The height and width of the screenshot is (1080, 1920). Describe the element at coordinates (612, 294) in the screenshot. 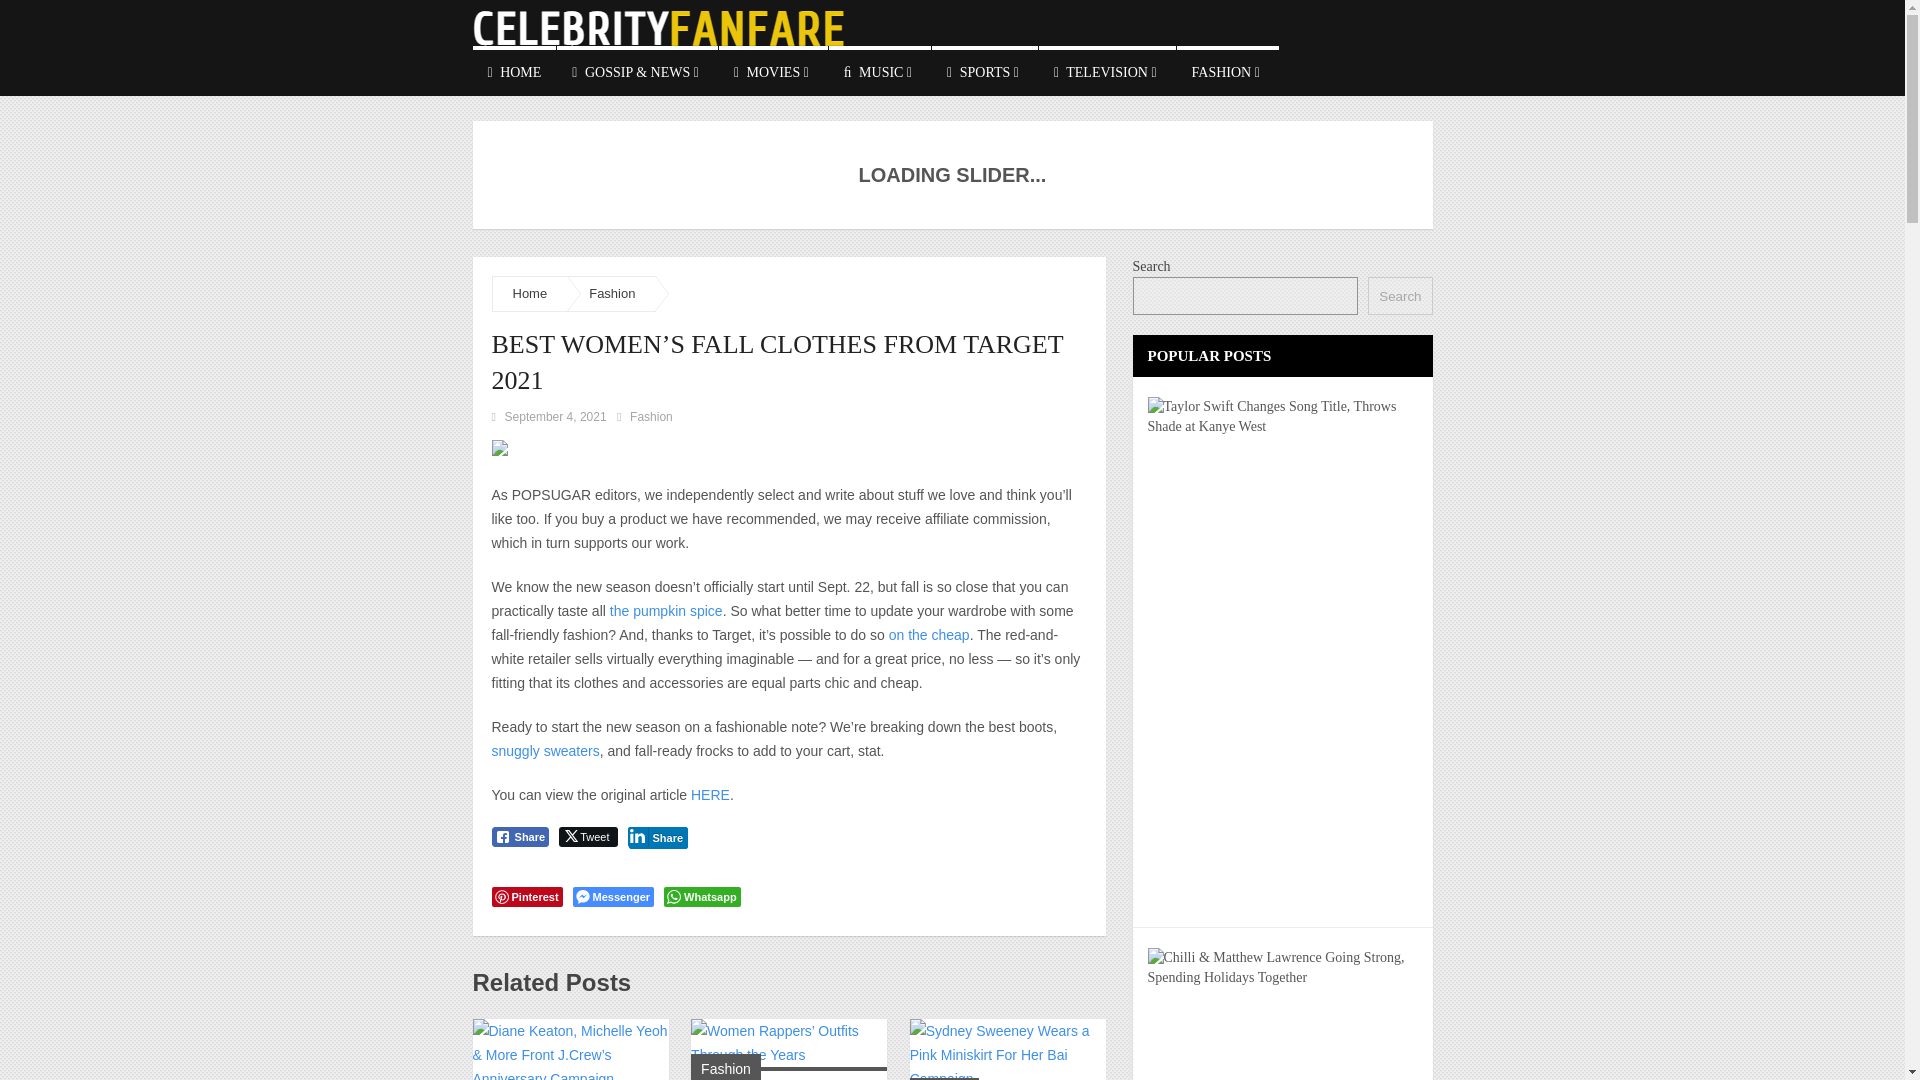

I see `Fashion` at that location.